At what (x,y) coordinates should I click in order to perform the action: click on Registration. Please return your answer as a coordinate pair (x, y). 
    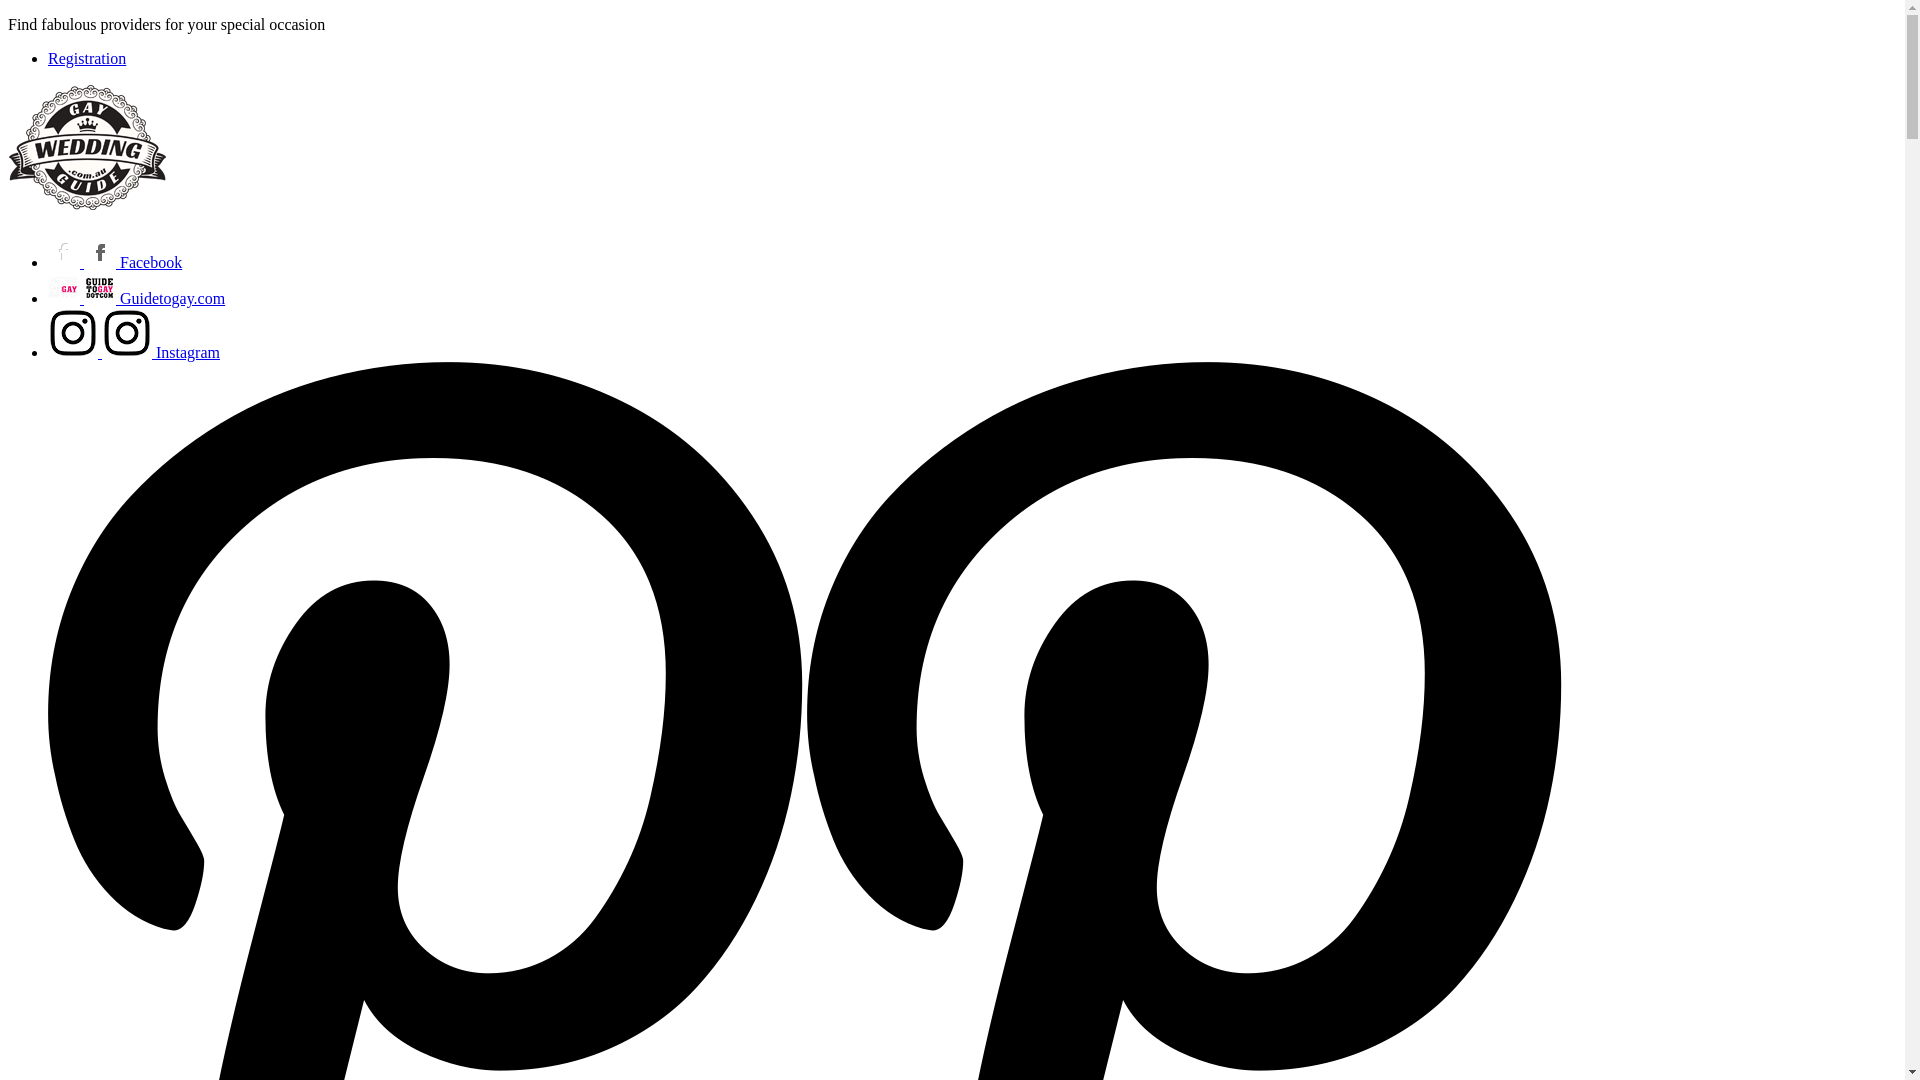
    Looking at the image, I should click on (87, 58).